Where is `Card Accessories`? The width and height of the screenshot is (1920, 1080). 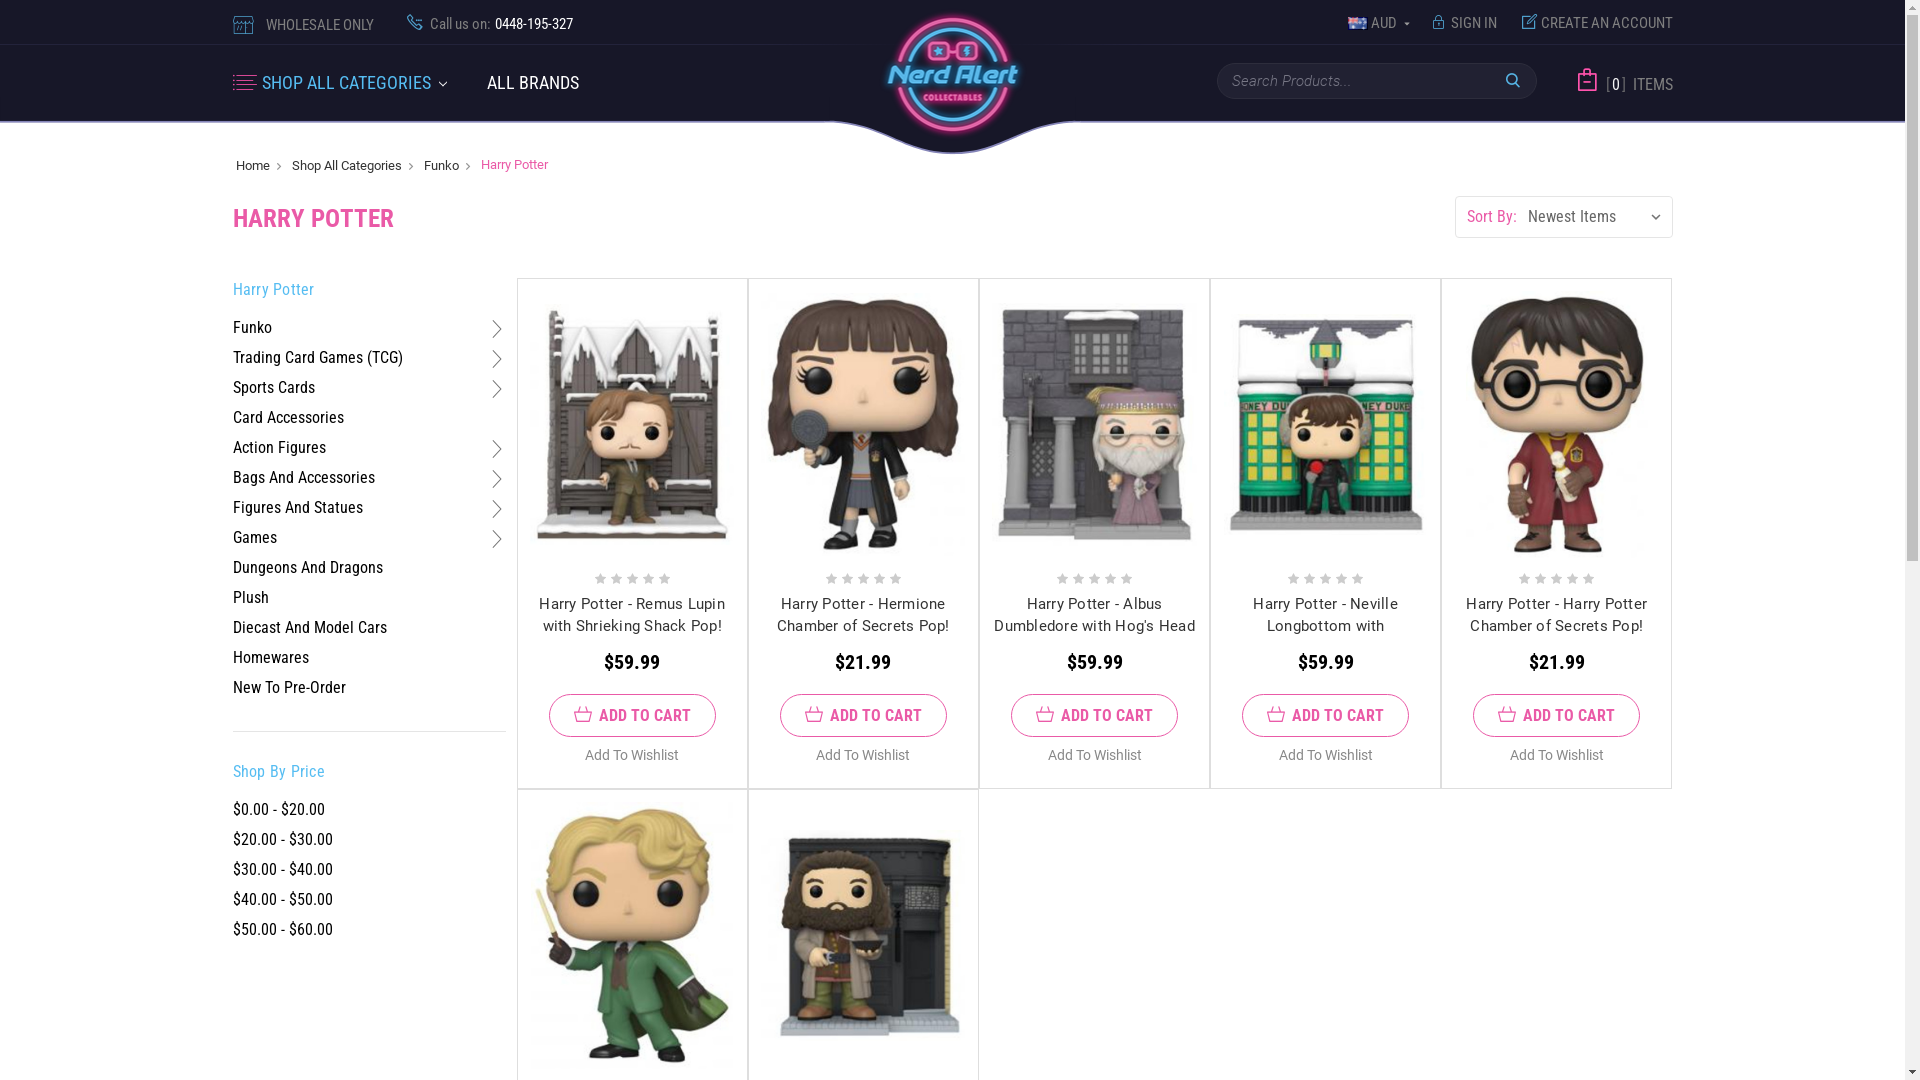 Card Accessories is located at coordinates (288, 418).